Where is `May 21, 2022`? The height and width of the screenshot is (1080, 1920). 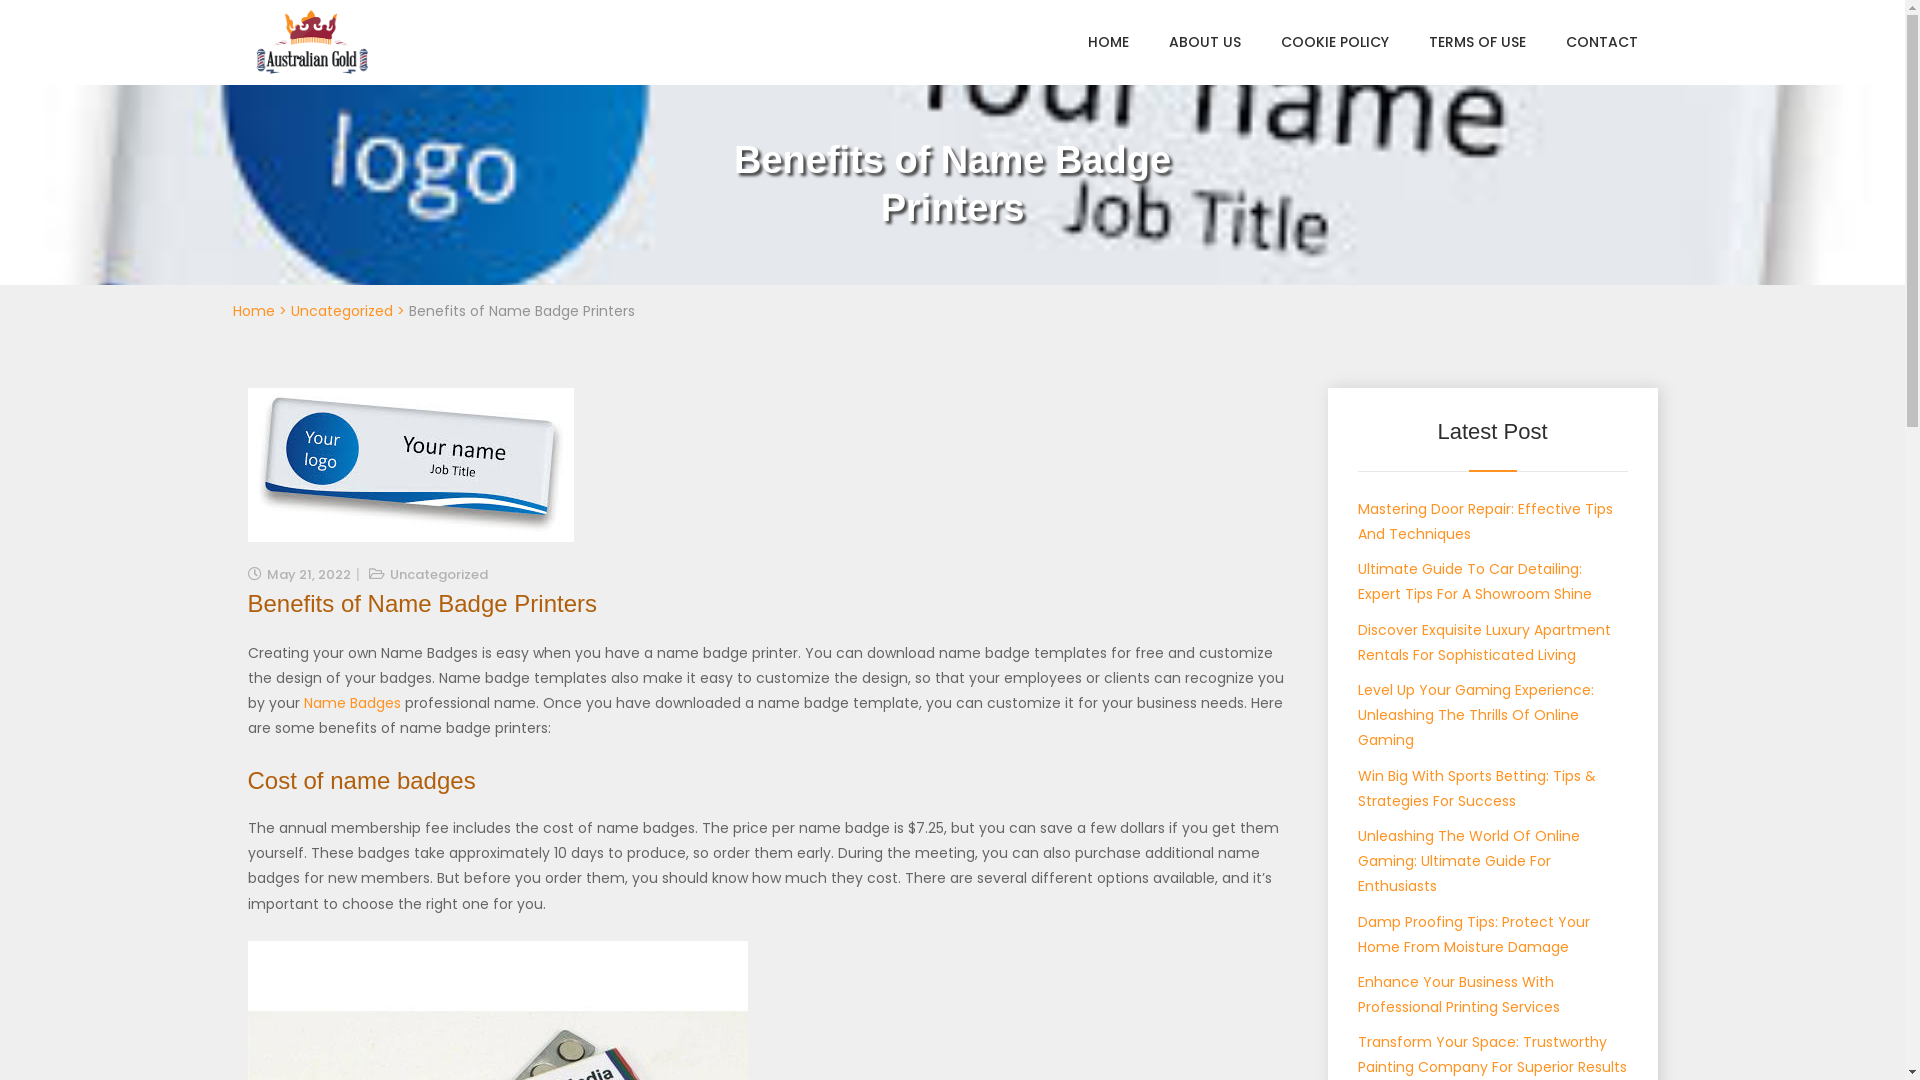
May 21, 2022 is located at coordinates (308, 574).